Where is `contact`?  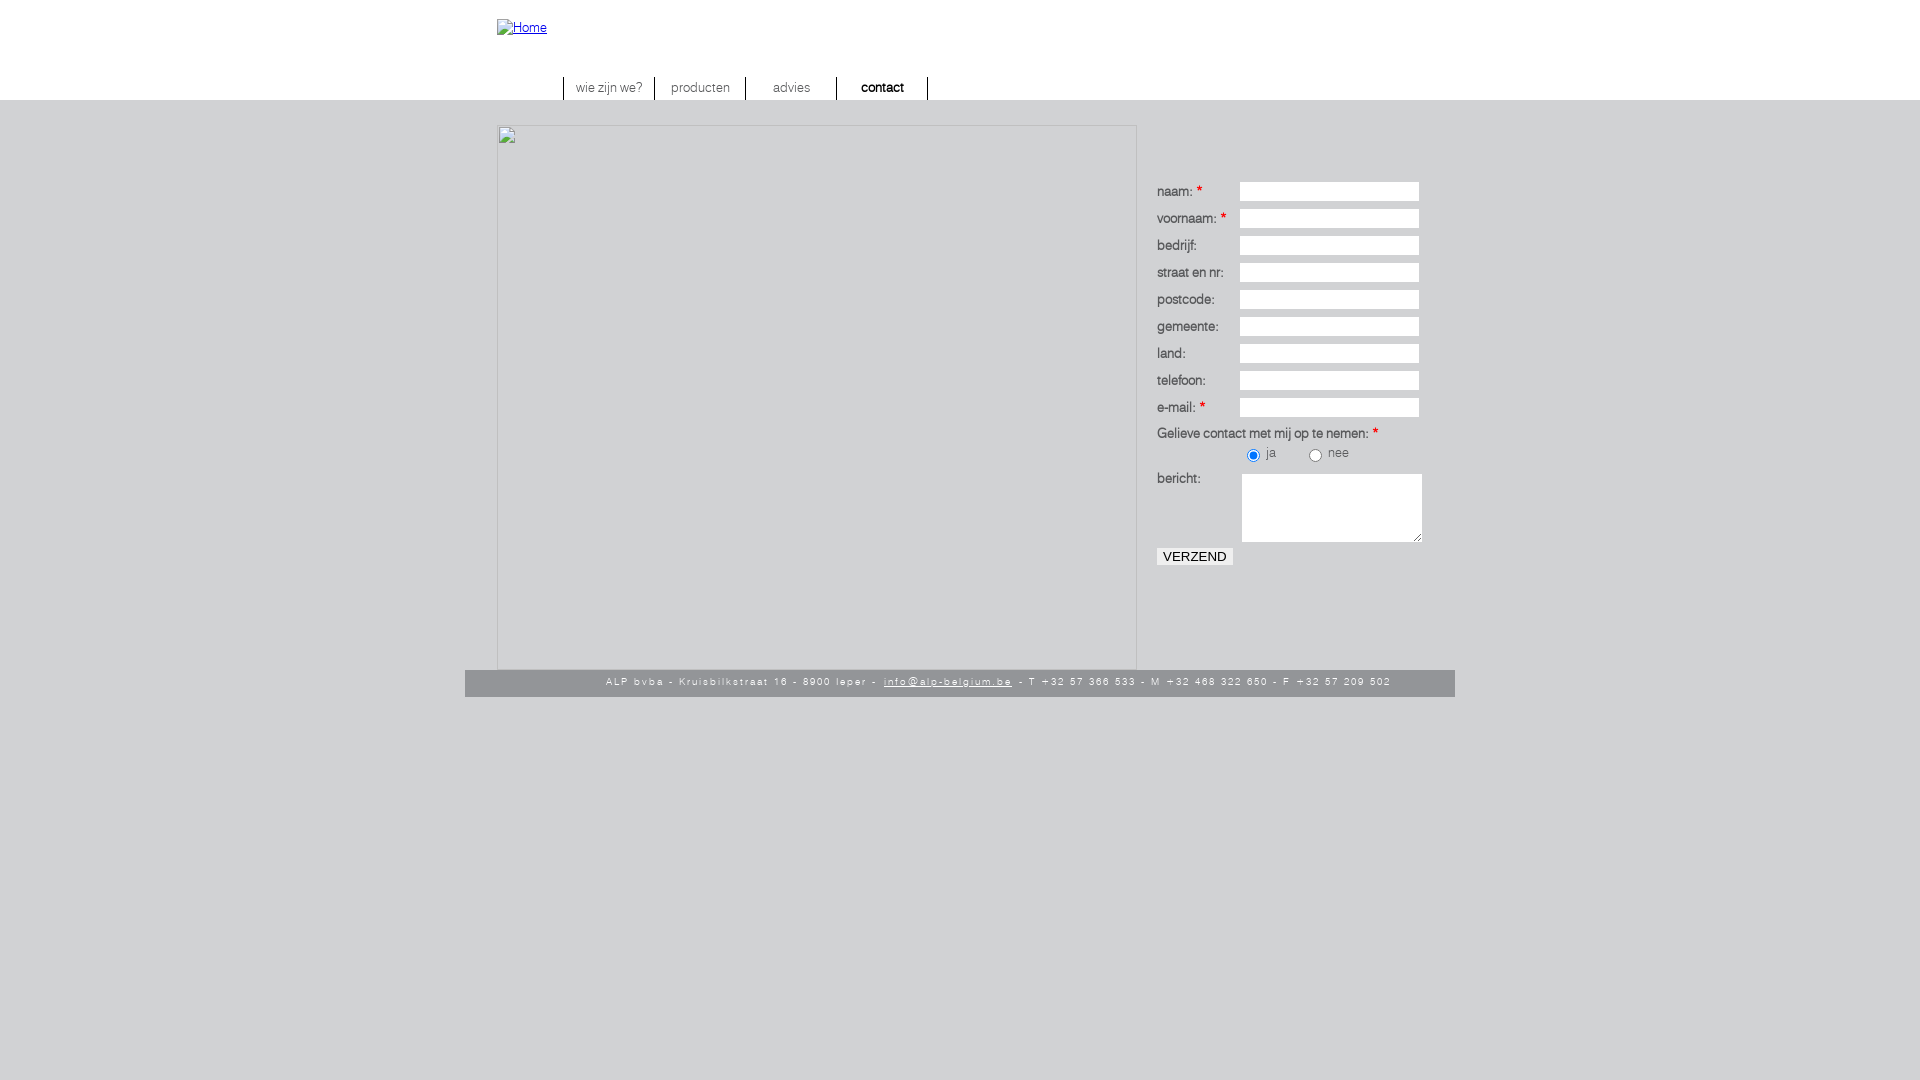
contact is located at coordinates (882, 88).